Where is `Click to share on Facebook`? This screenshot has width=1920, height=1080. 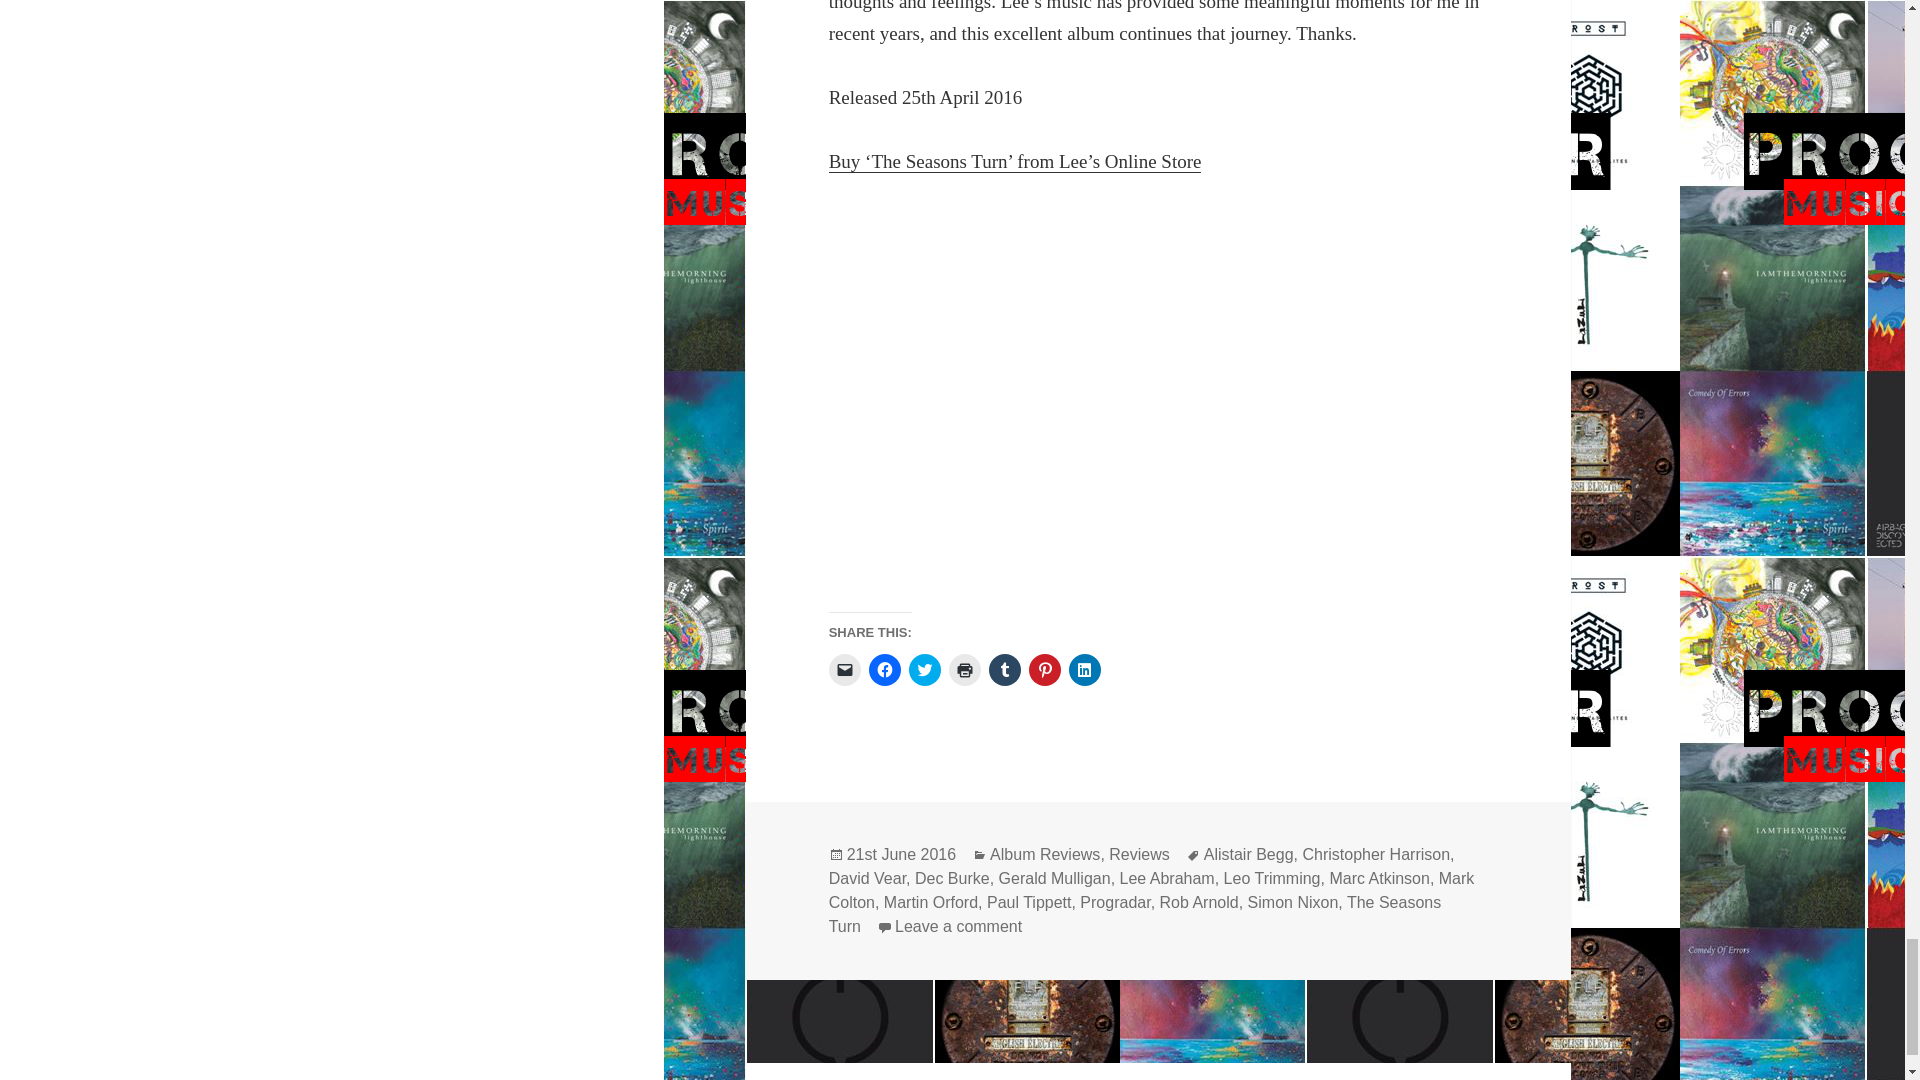
Click to share on Facebook is located at coordinates (884, 670).